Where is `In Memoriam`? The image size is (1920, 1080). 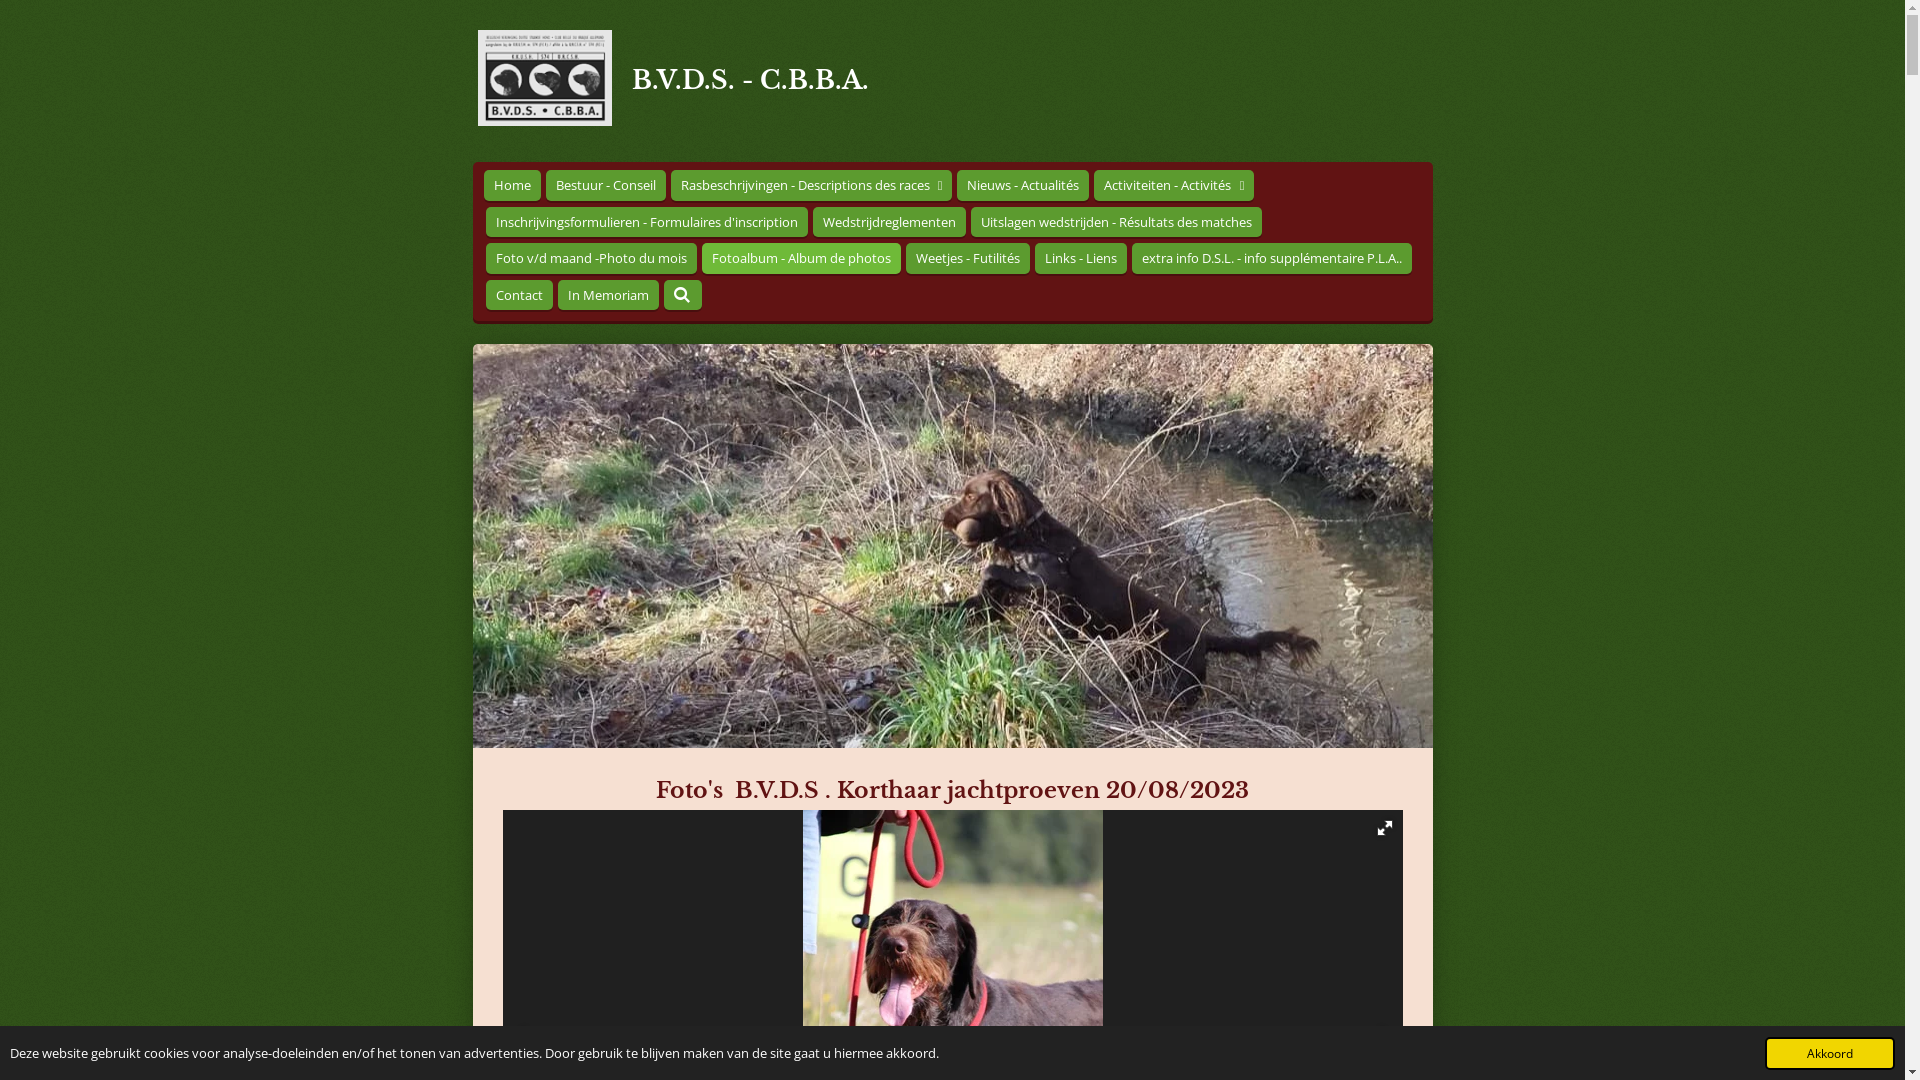
In Memoriam is located at coordinates (608, 296).